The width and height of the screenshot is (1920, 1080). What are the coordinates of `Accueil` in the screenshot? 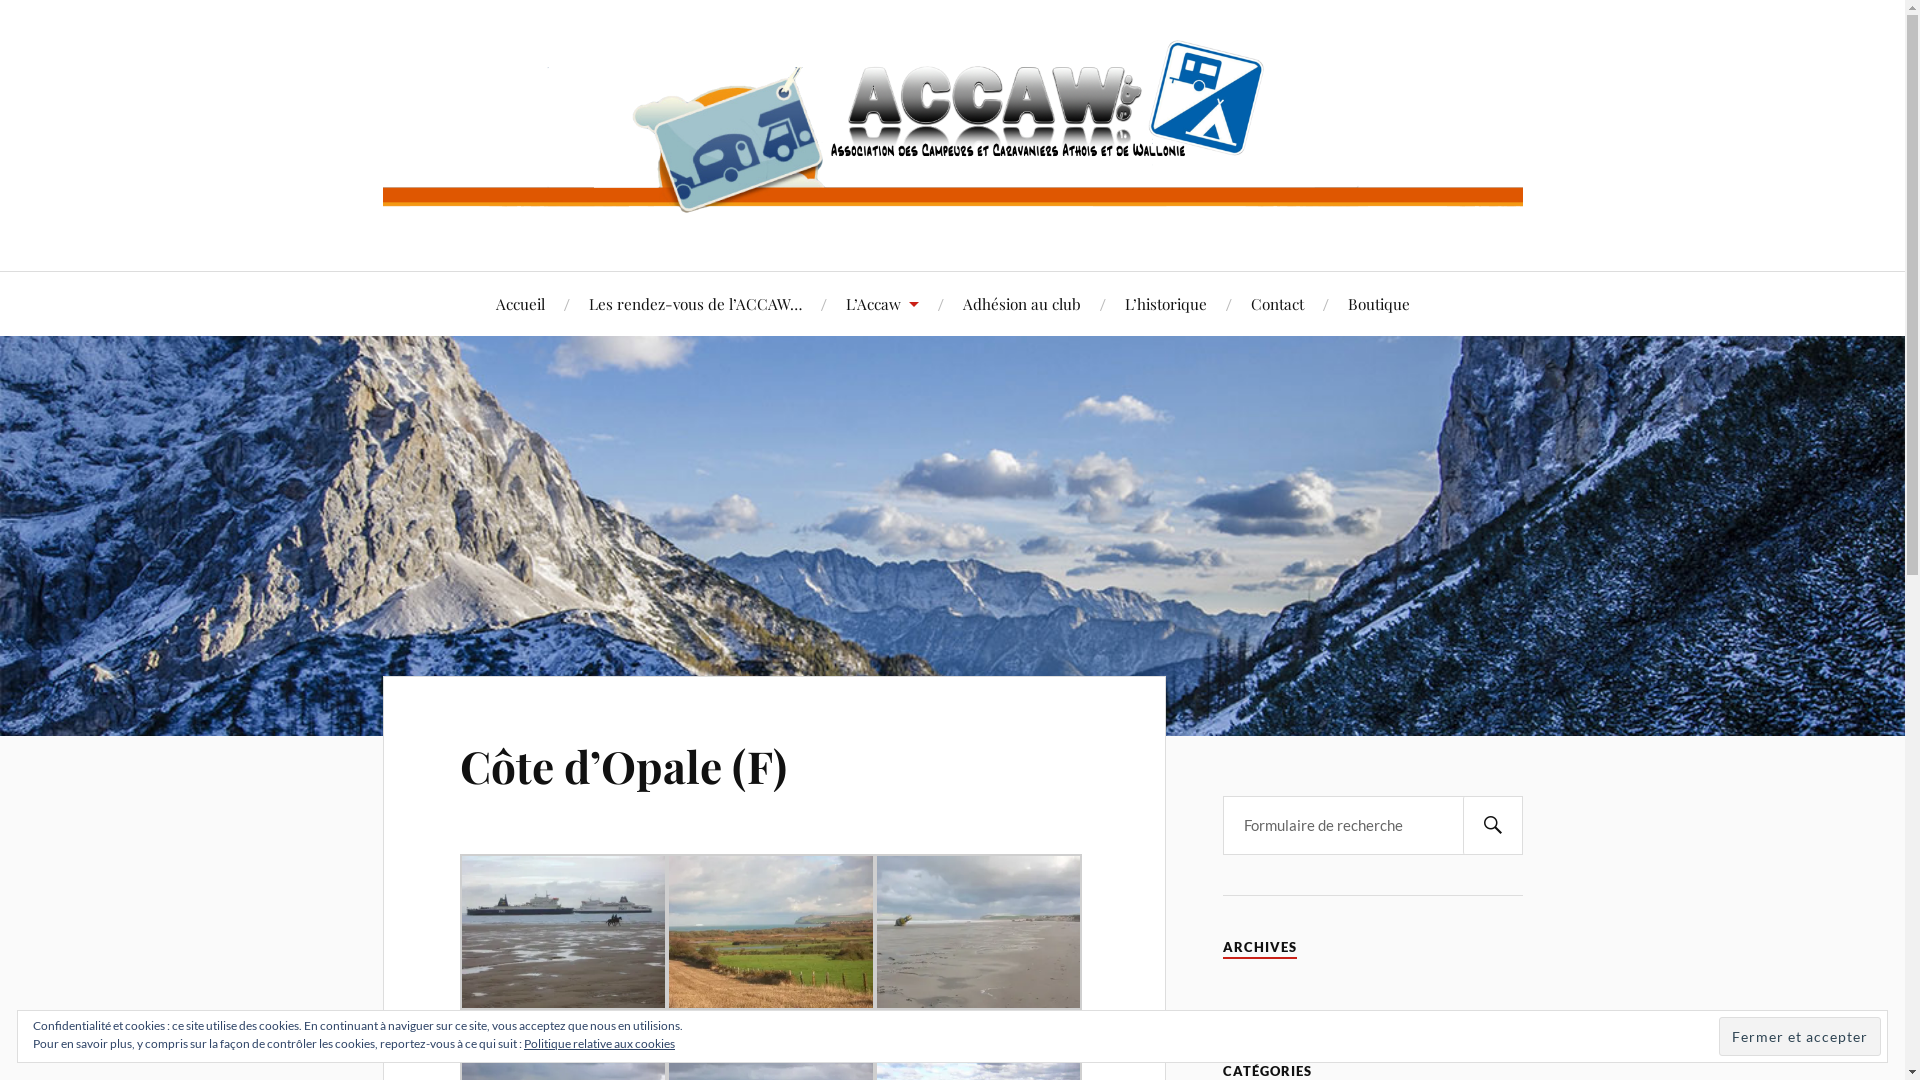 It's located at (520, 304).